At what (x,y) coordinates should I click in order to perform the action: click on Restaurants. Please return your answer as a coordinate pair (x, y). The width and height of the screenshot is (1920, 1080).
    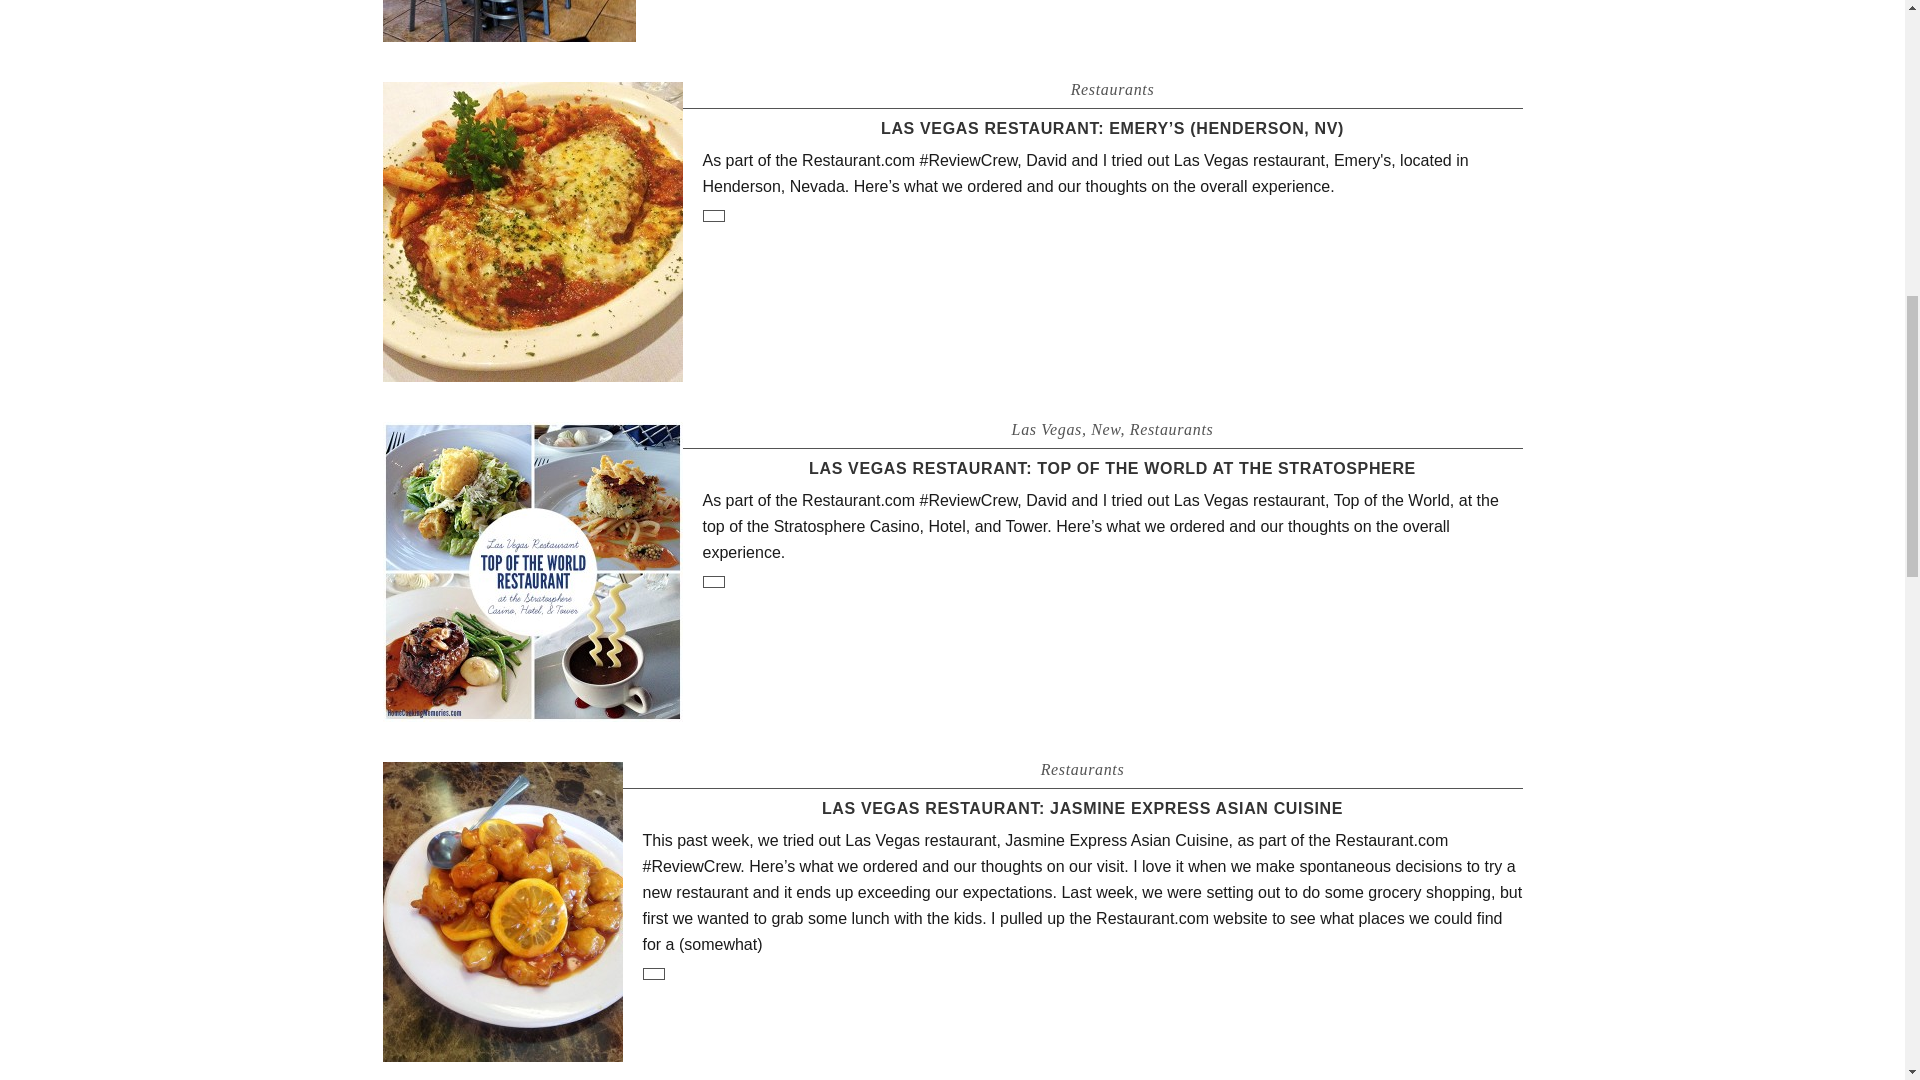
    Looking at the image, I should click on (1172, 430).